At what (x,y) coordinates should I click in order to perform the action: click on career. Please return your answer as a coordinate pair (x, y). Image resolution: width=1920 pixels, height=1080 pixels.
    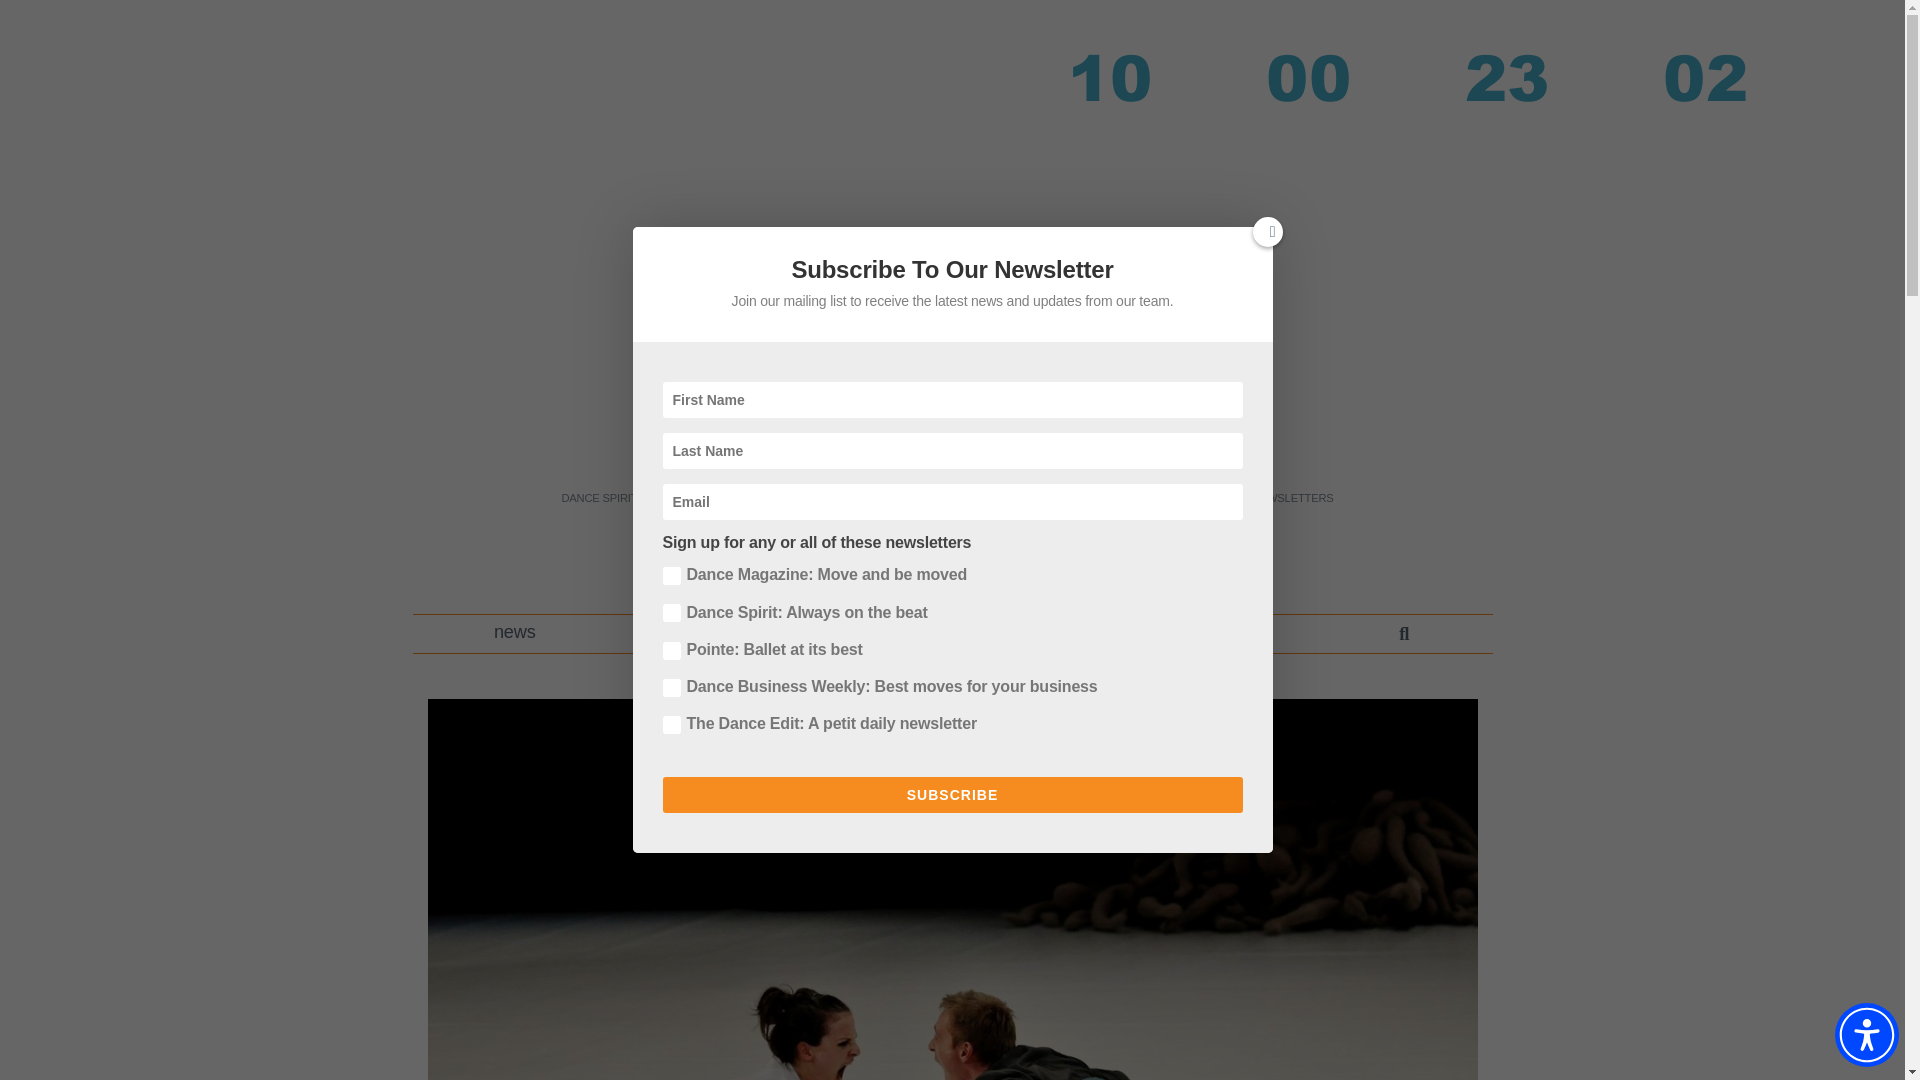
    Looking at the image, I should click on (688, 634).